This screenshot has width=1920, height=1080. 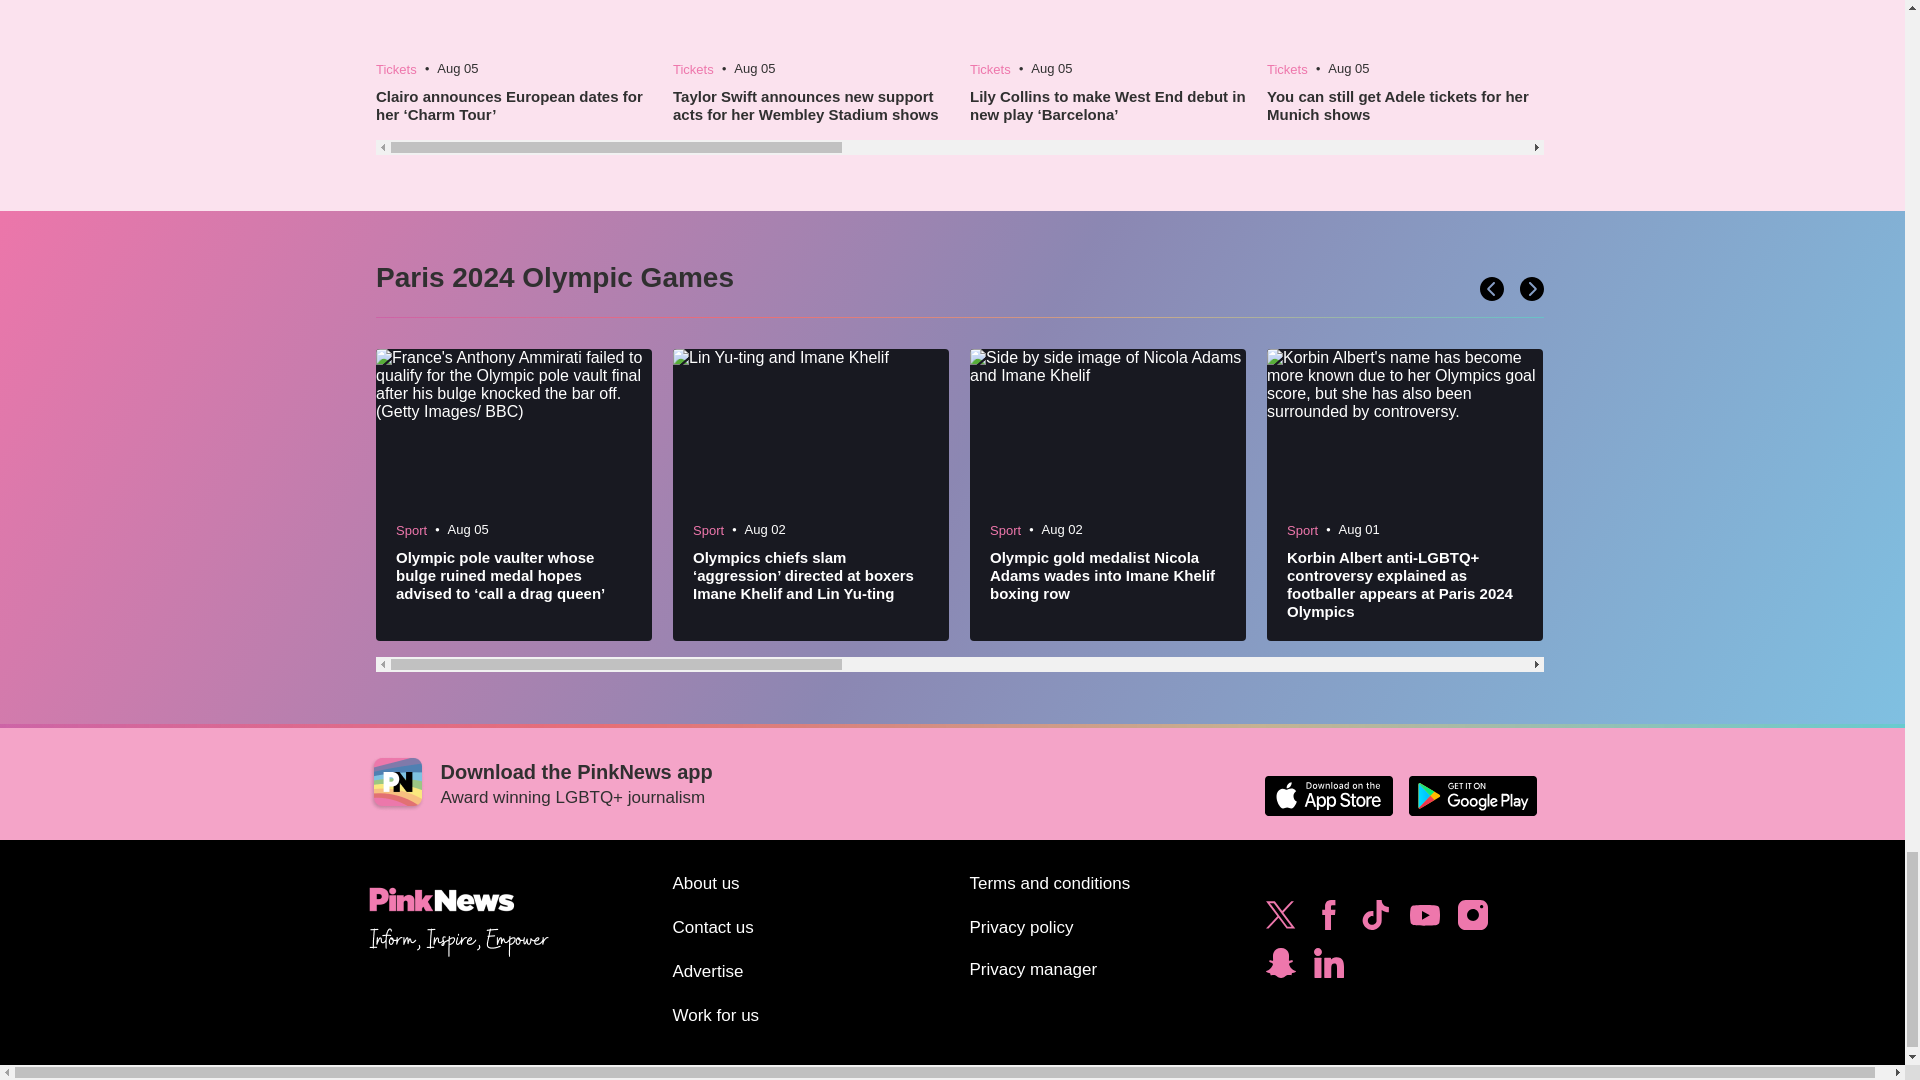 What do you see at coordinates (1328, 796) in the screenshot?
I see `Download the PinkNews app on the Apple App Store` at bounding box center [1328, 796].